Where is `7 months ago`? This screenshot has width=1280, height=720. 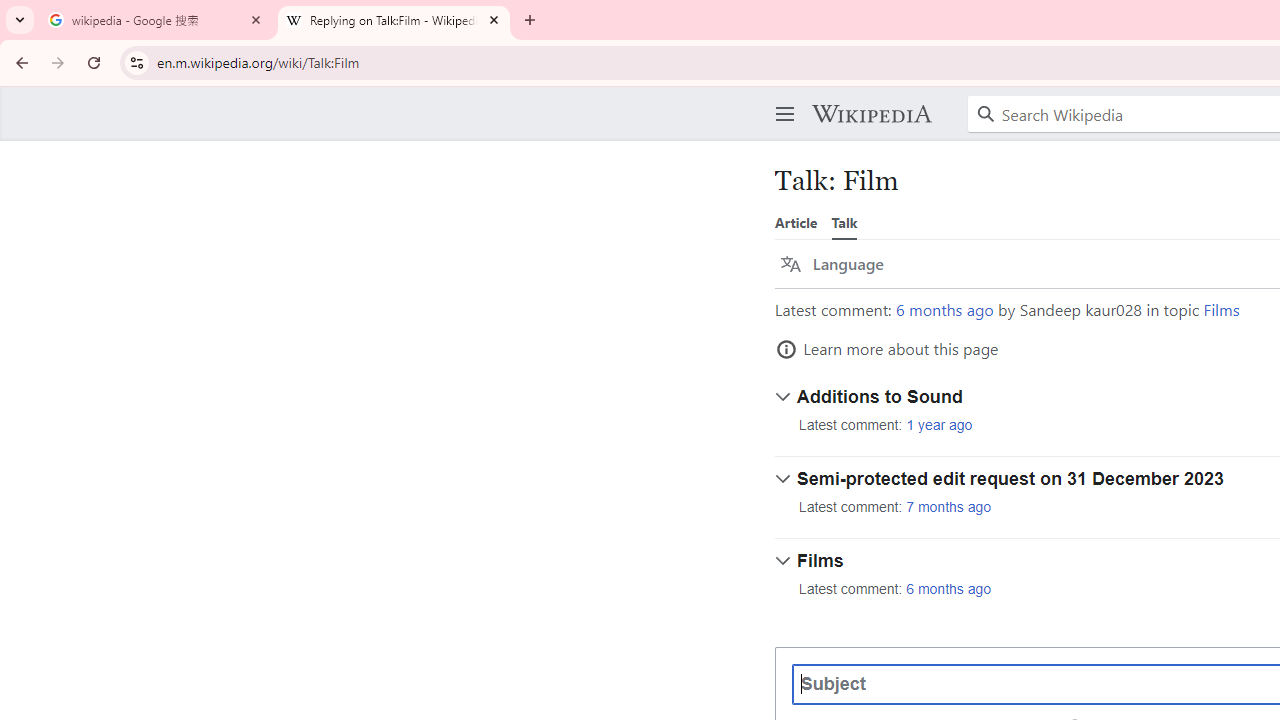
7 months ago is located at coordinates (949, 507).